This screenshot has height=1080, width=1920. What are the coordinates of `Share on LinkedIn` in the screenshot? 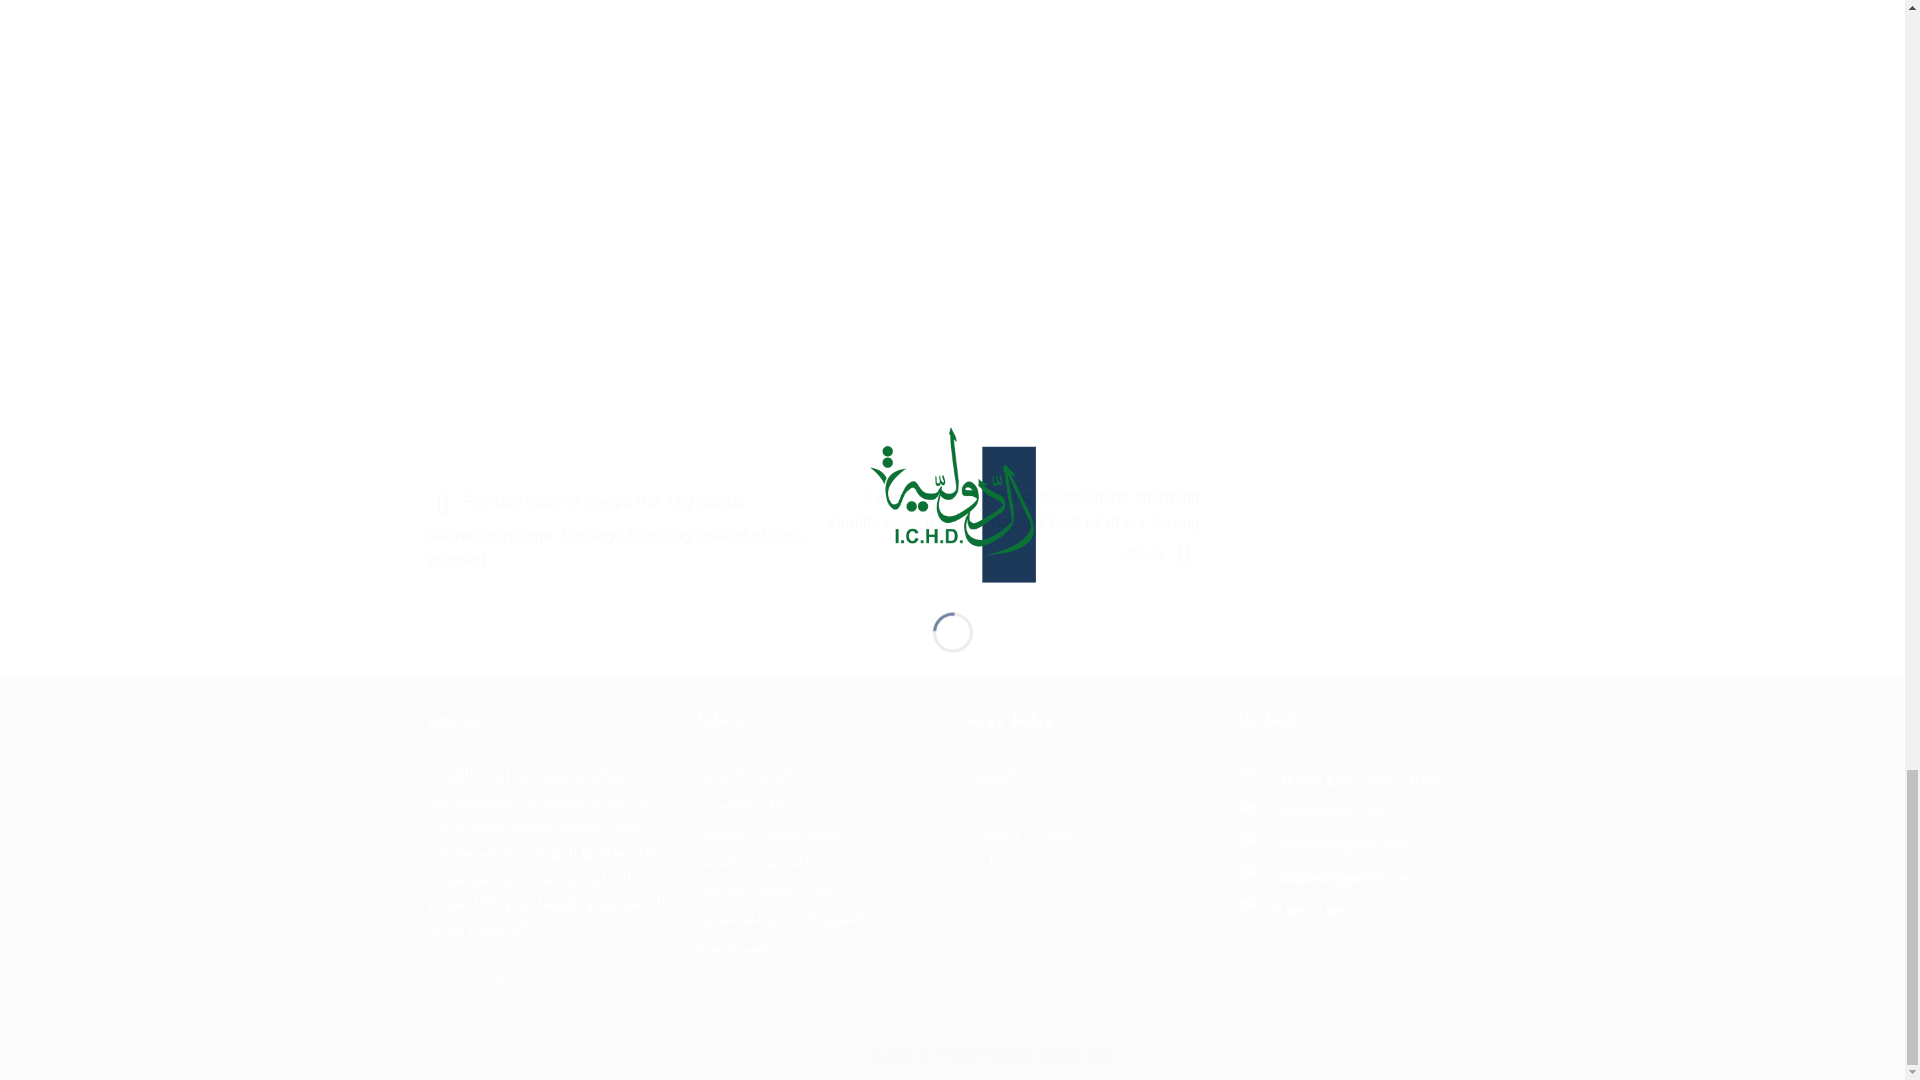 It's located at (904, 287).